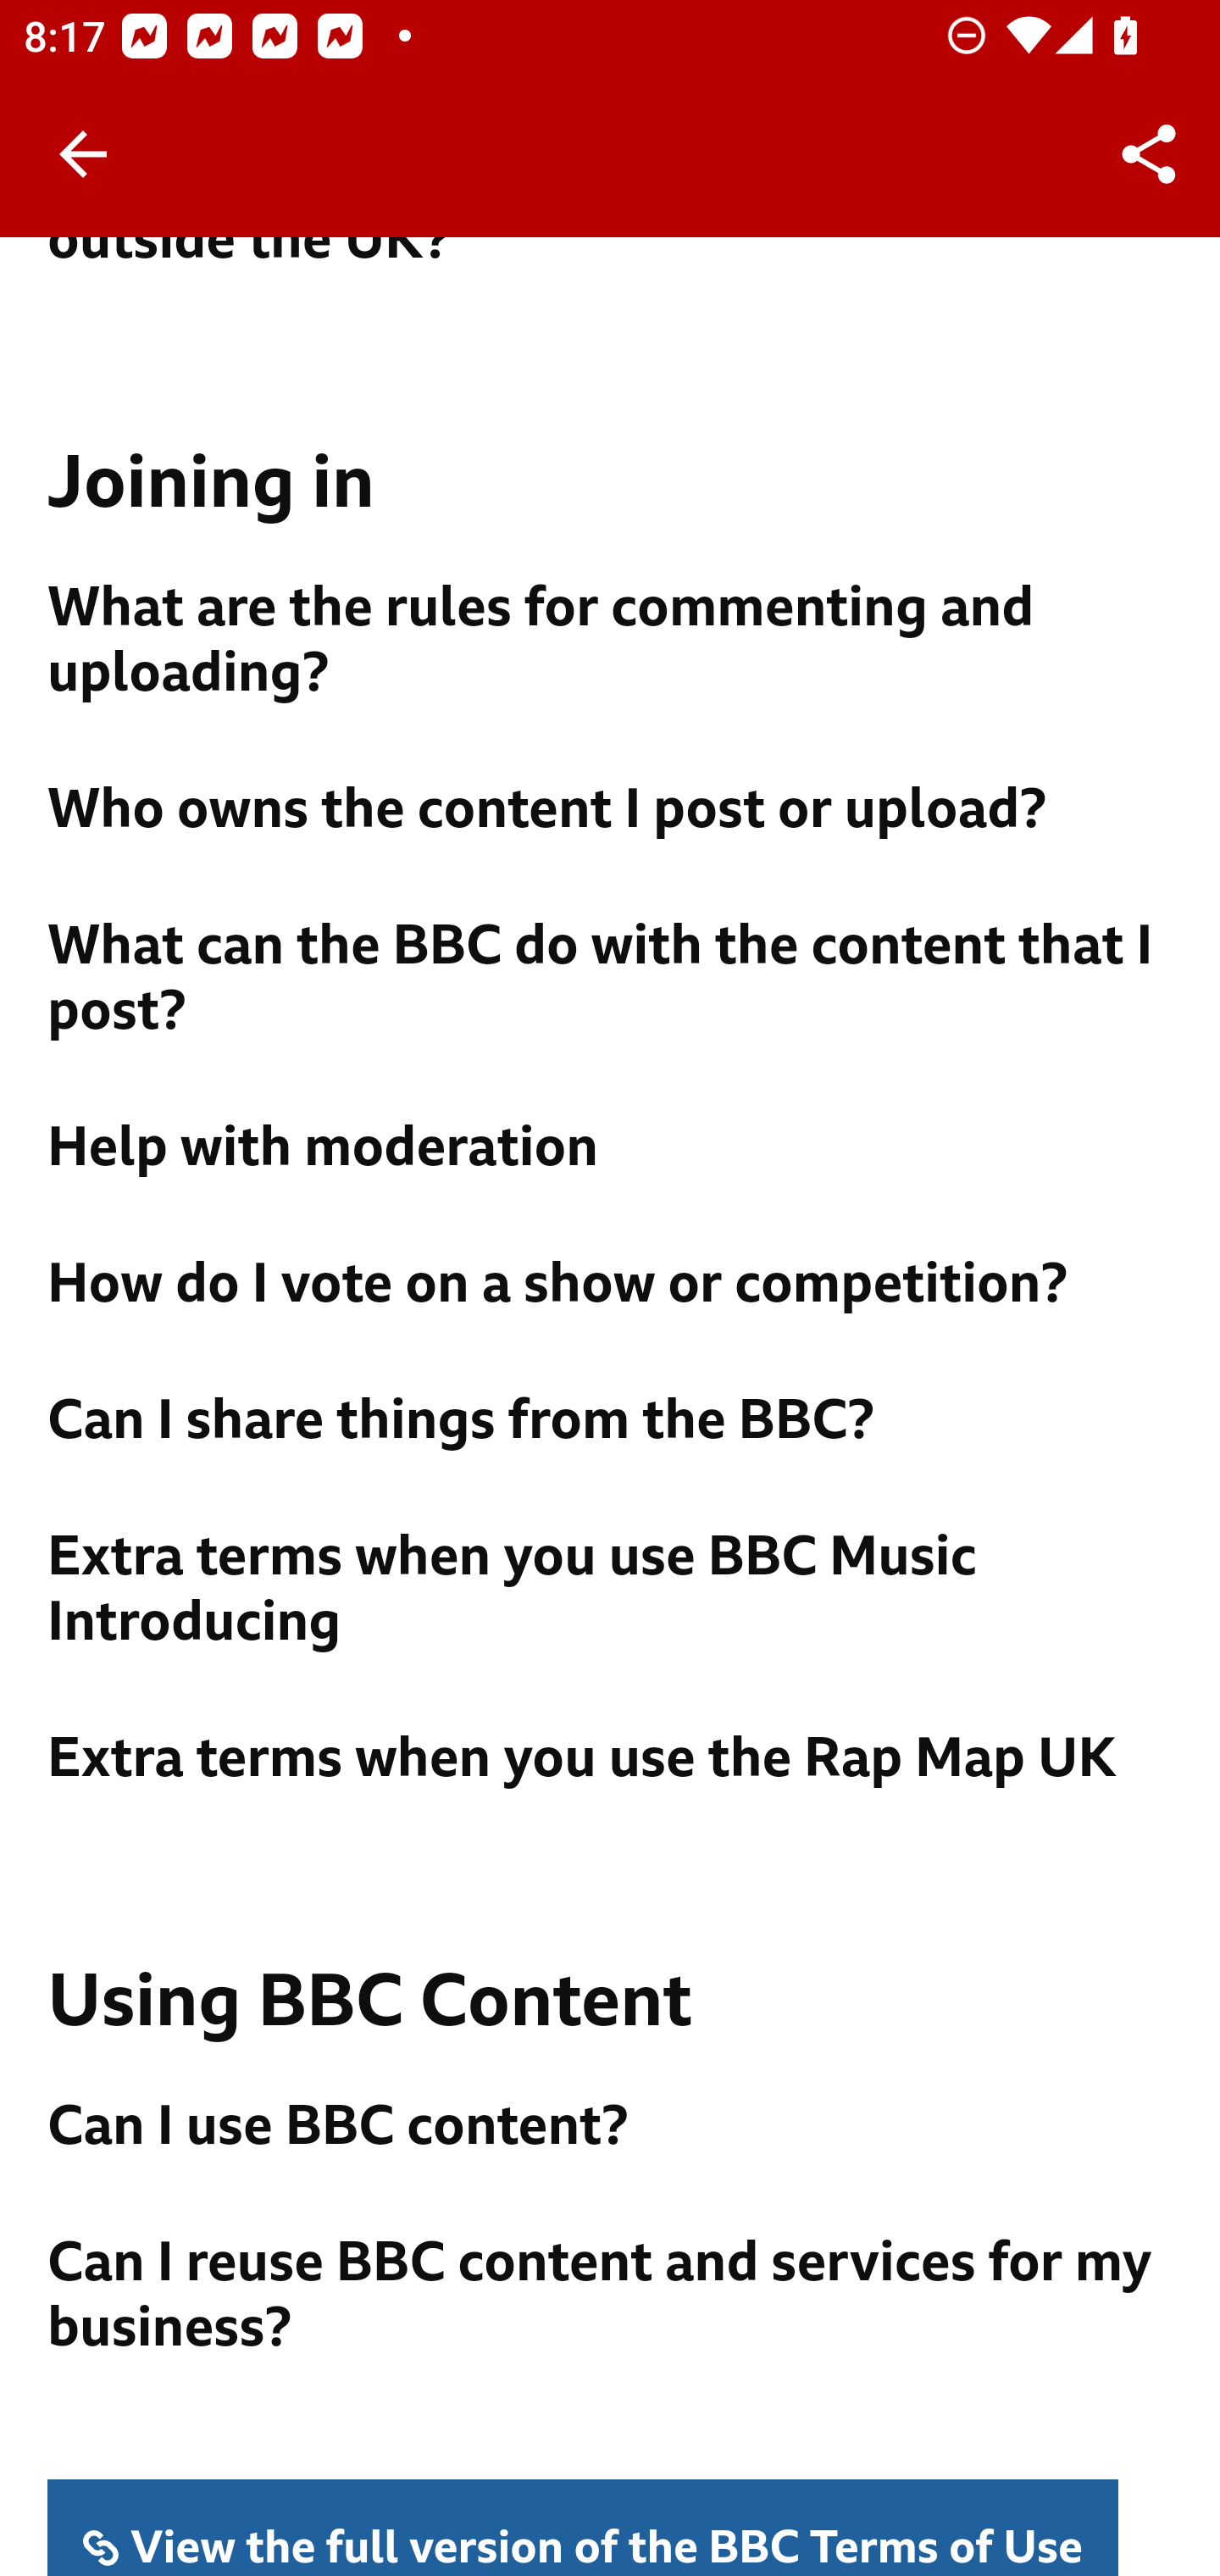 The height and width of the screenshot is (2576, 1220). I want to click on Can I share things from the BBC?, so click(612, 1422).